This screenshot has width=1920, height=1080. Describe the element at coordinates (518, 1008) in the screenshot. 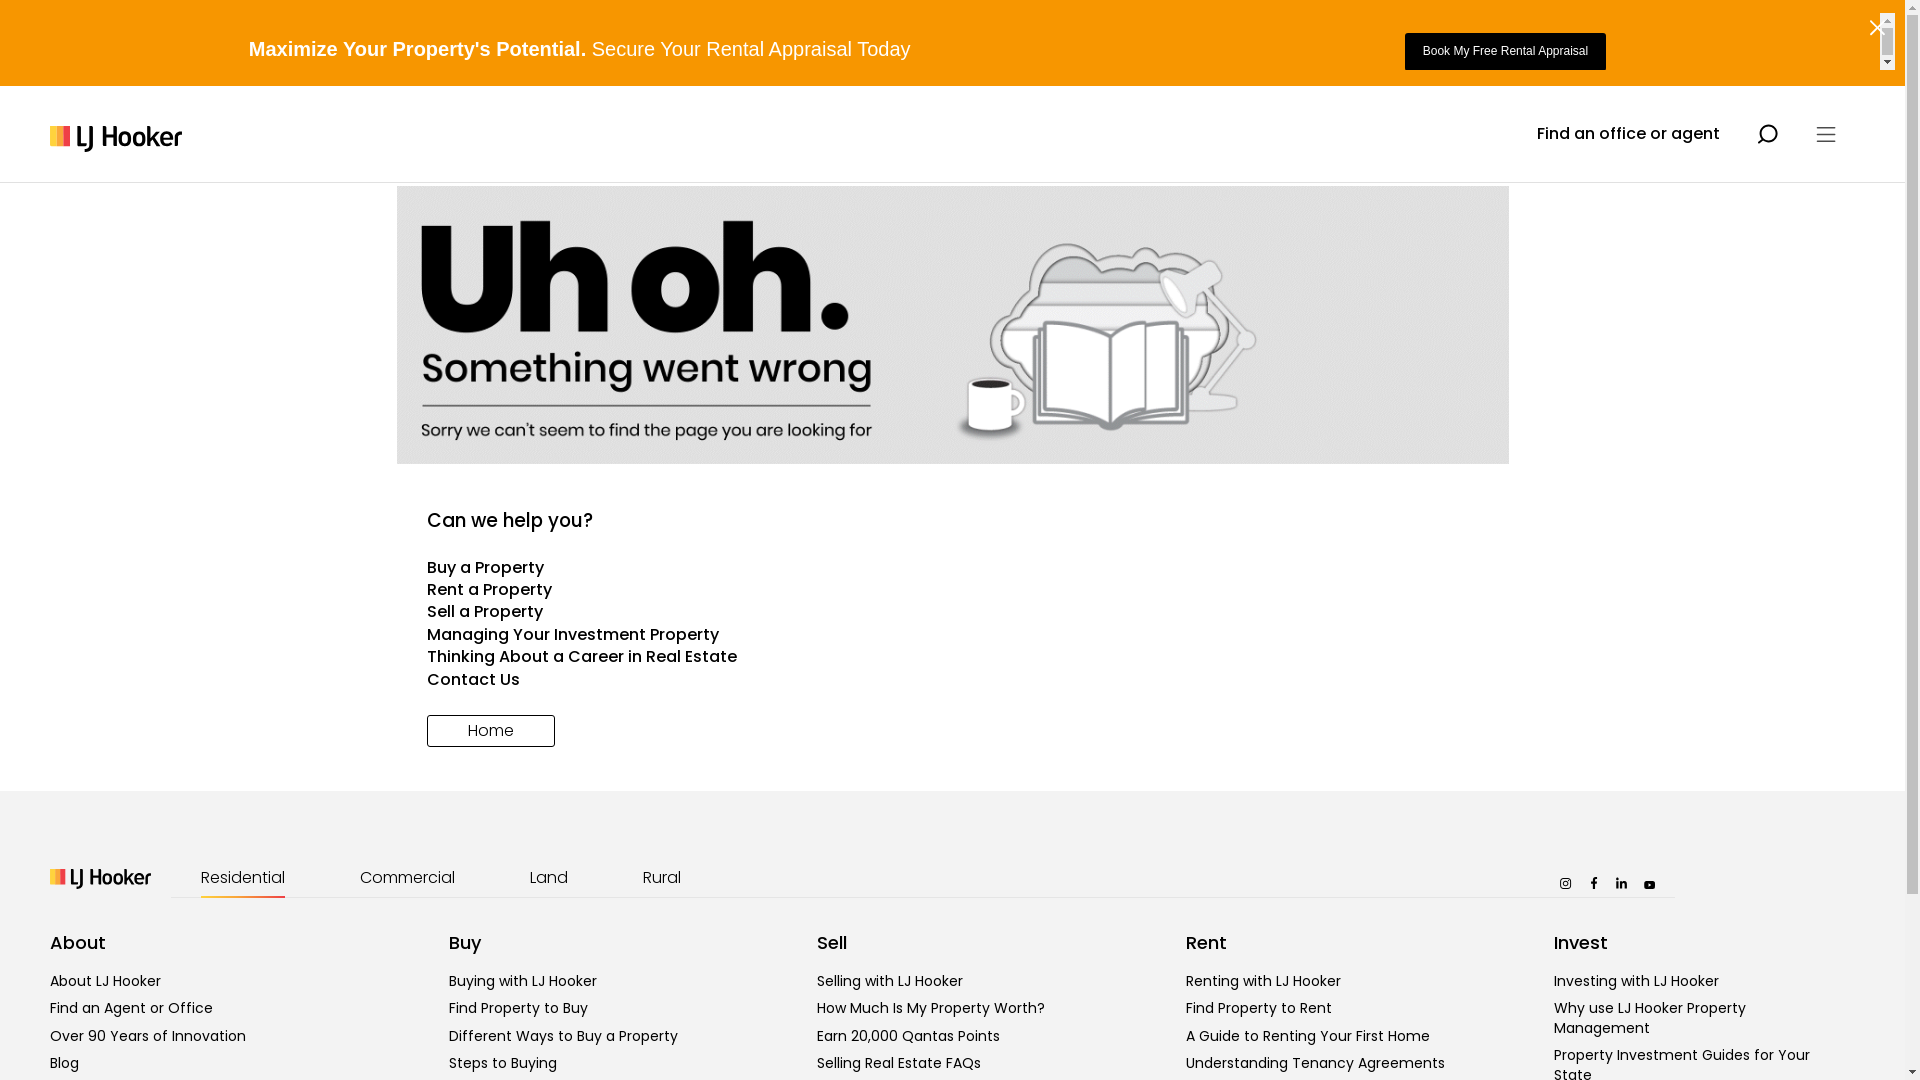

I see `Find Property to Buy` at that location.